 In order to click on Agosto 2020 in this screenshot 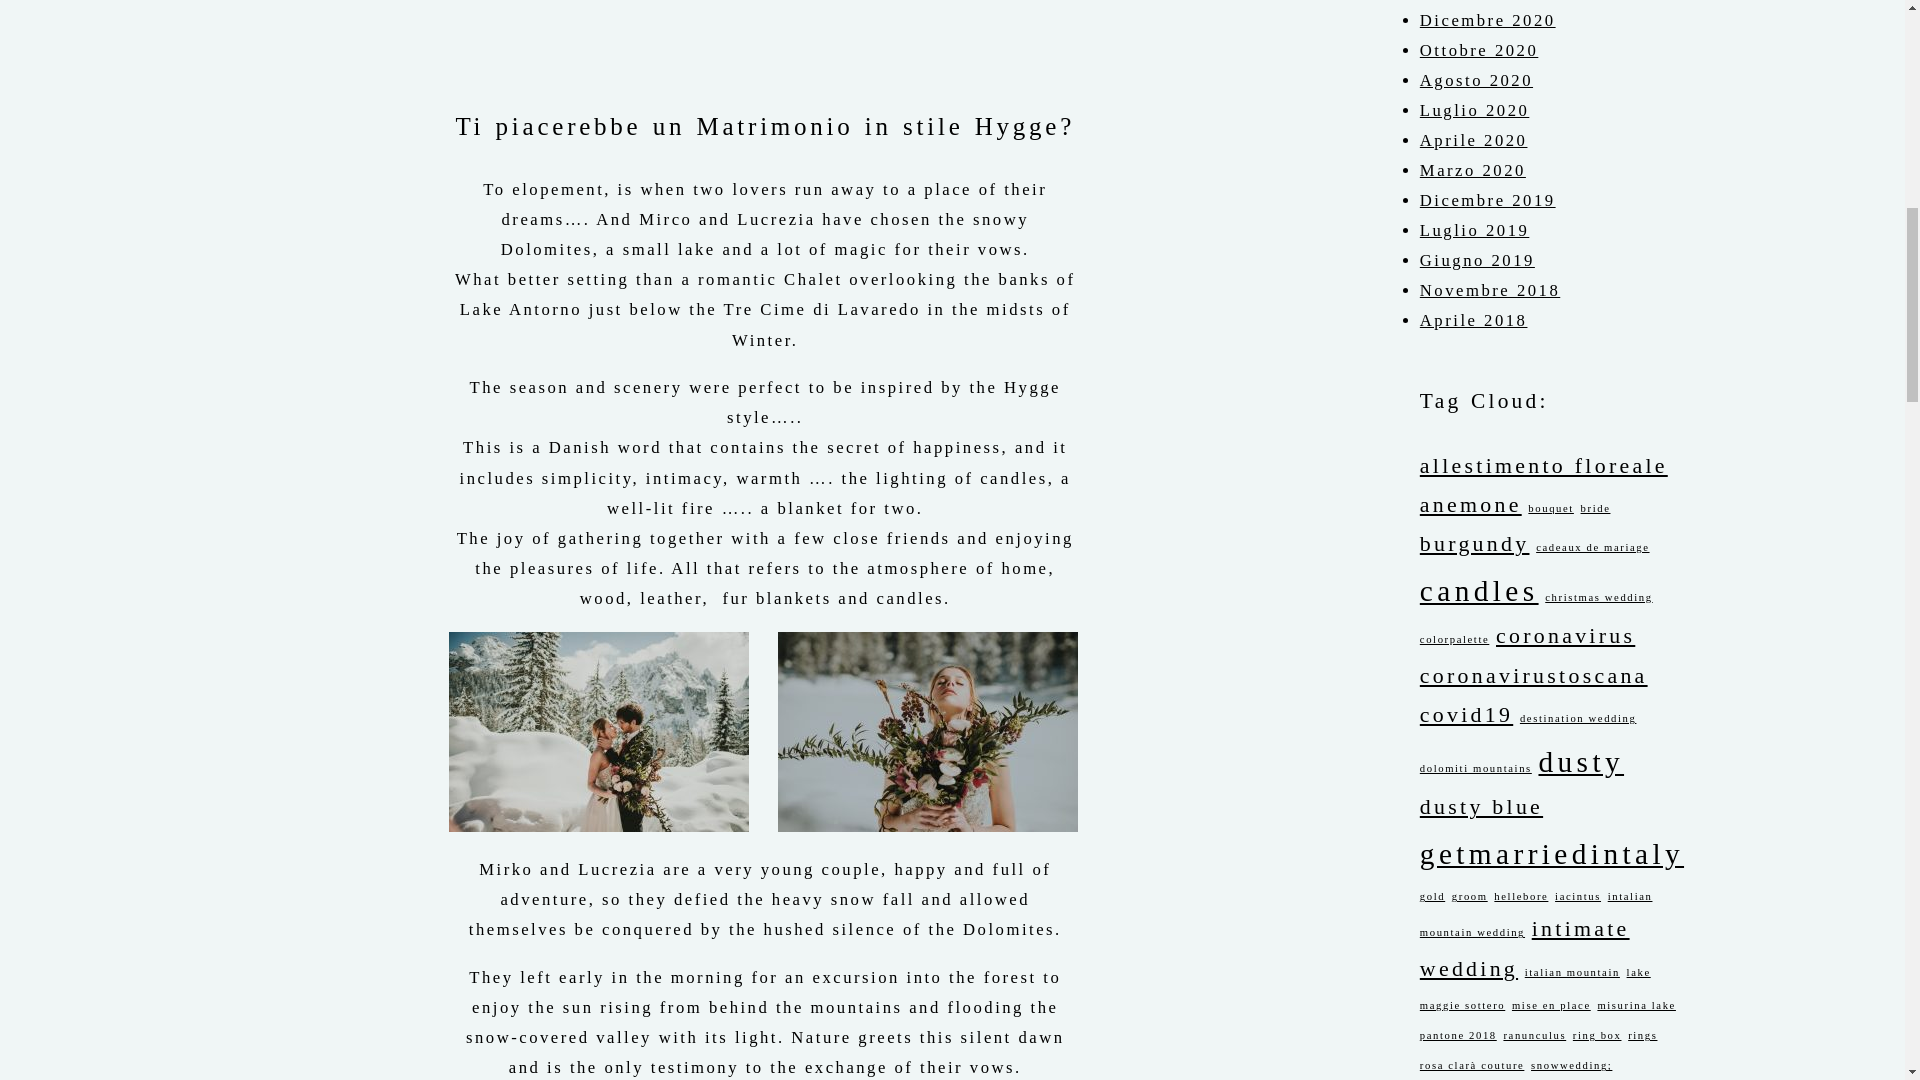, I will do `click(1476, 80)`.